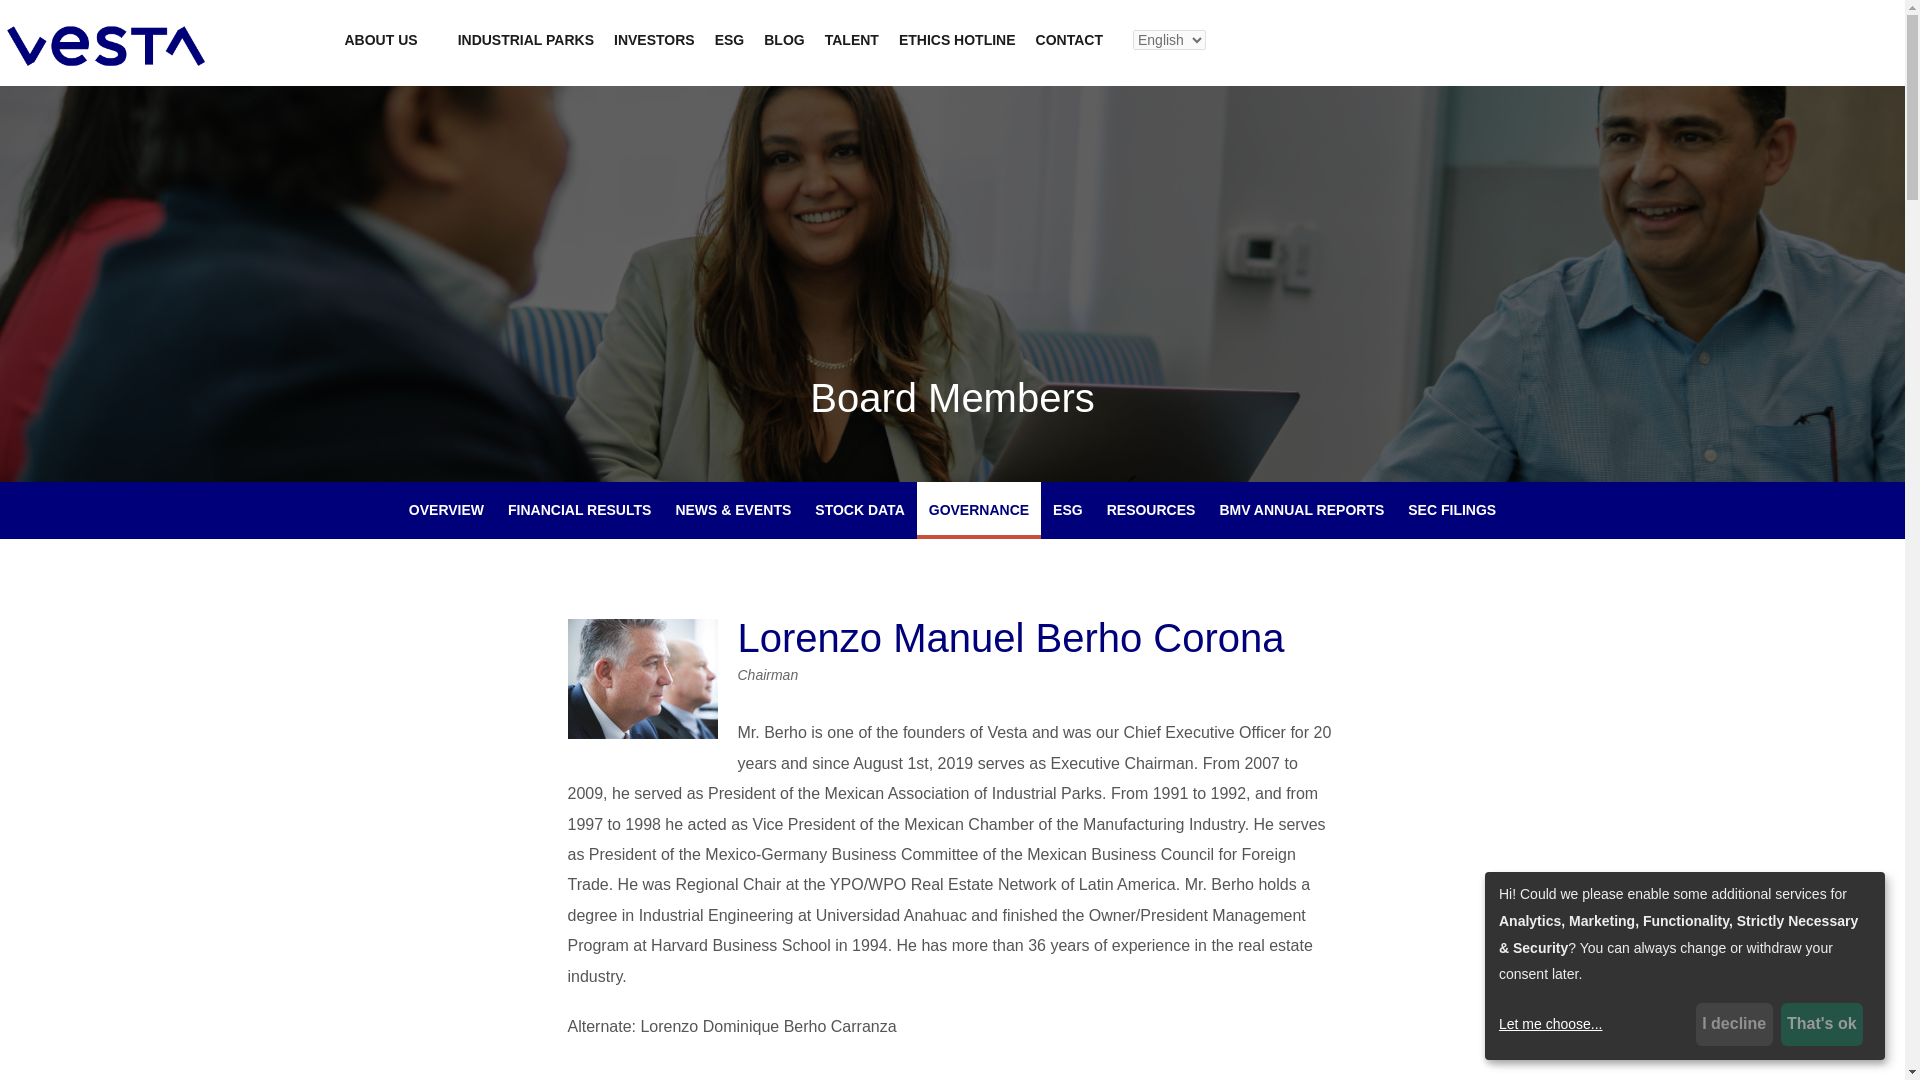  Describe the element at coordinates (1822, 1024) in the screenshot. I see `That's ok` at that location.